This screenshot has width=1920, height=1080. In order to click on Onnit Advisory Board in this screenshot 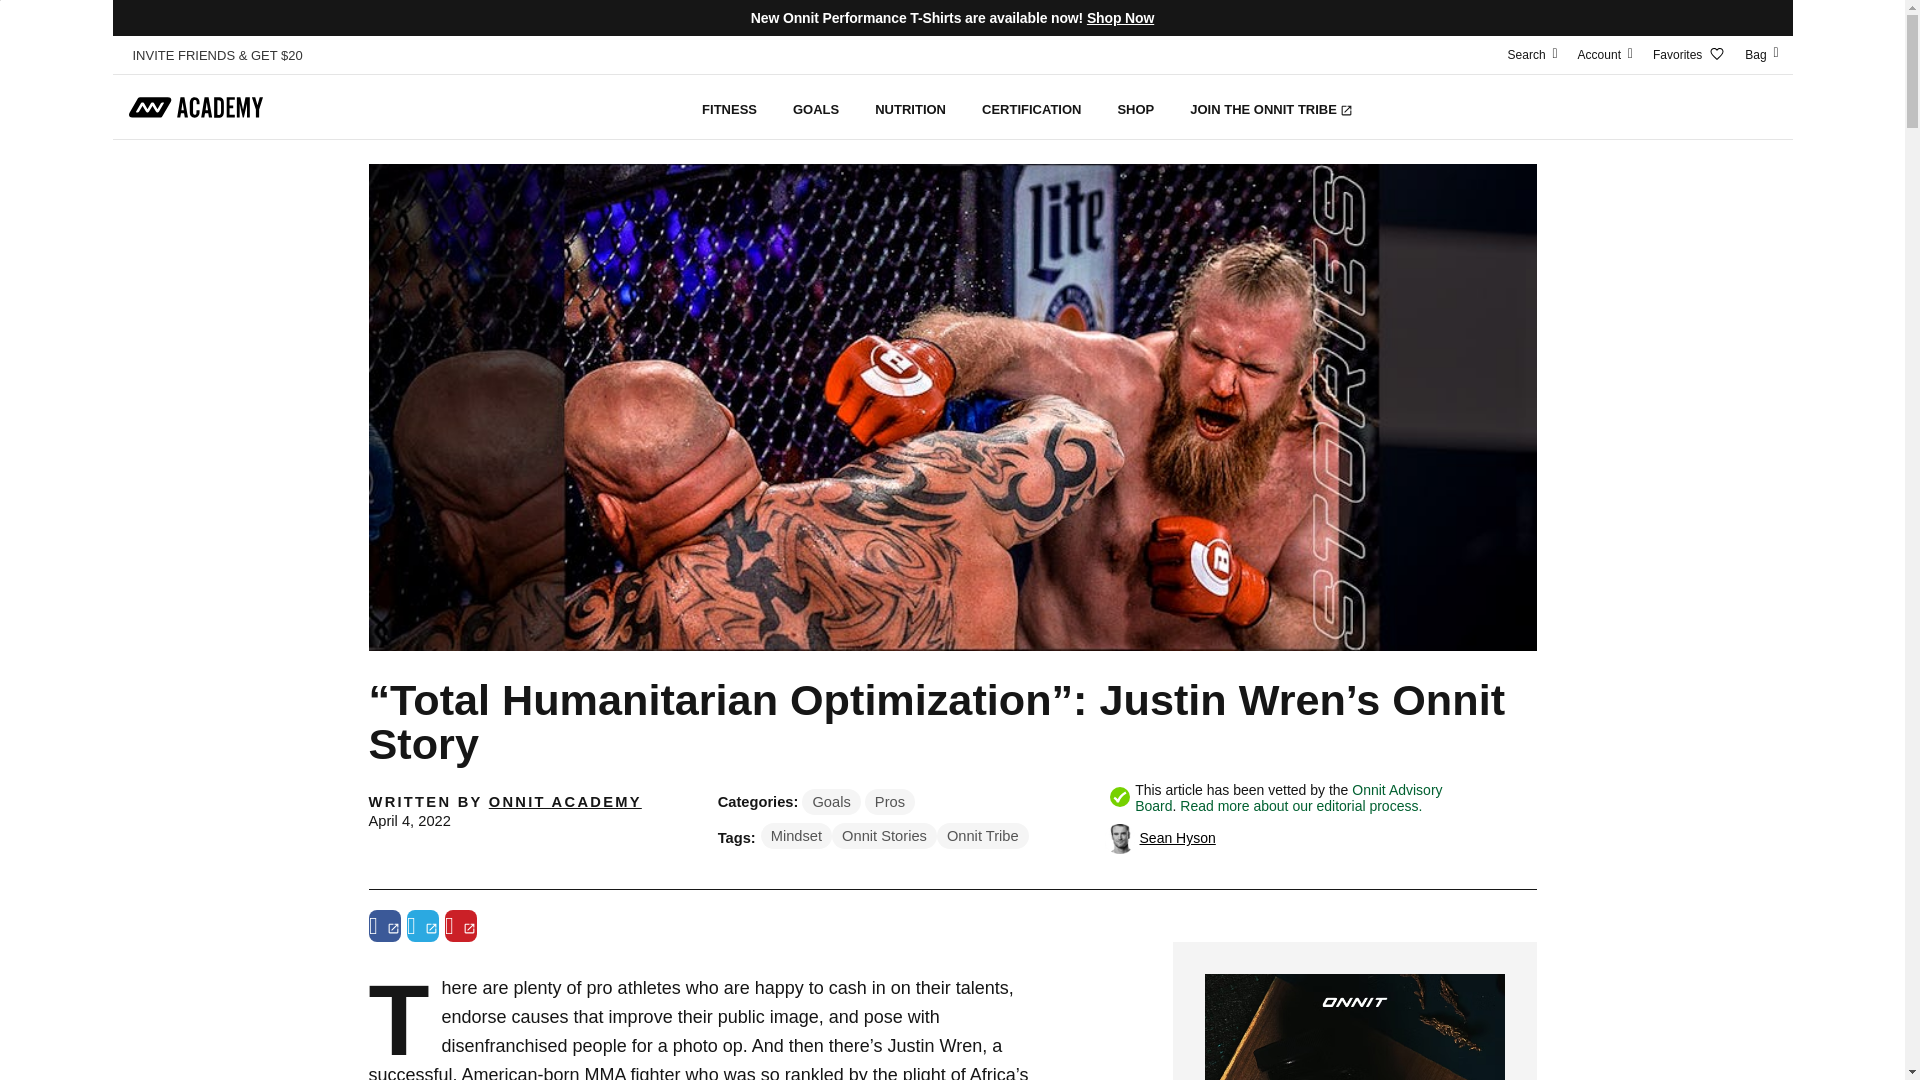, I will do `click(1288, 798)`.